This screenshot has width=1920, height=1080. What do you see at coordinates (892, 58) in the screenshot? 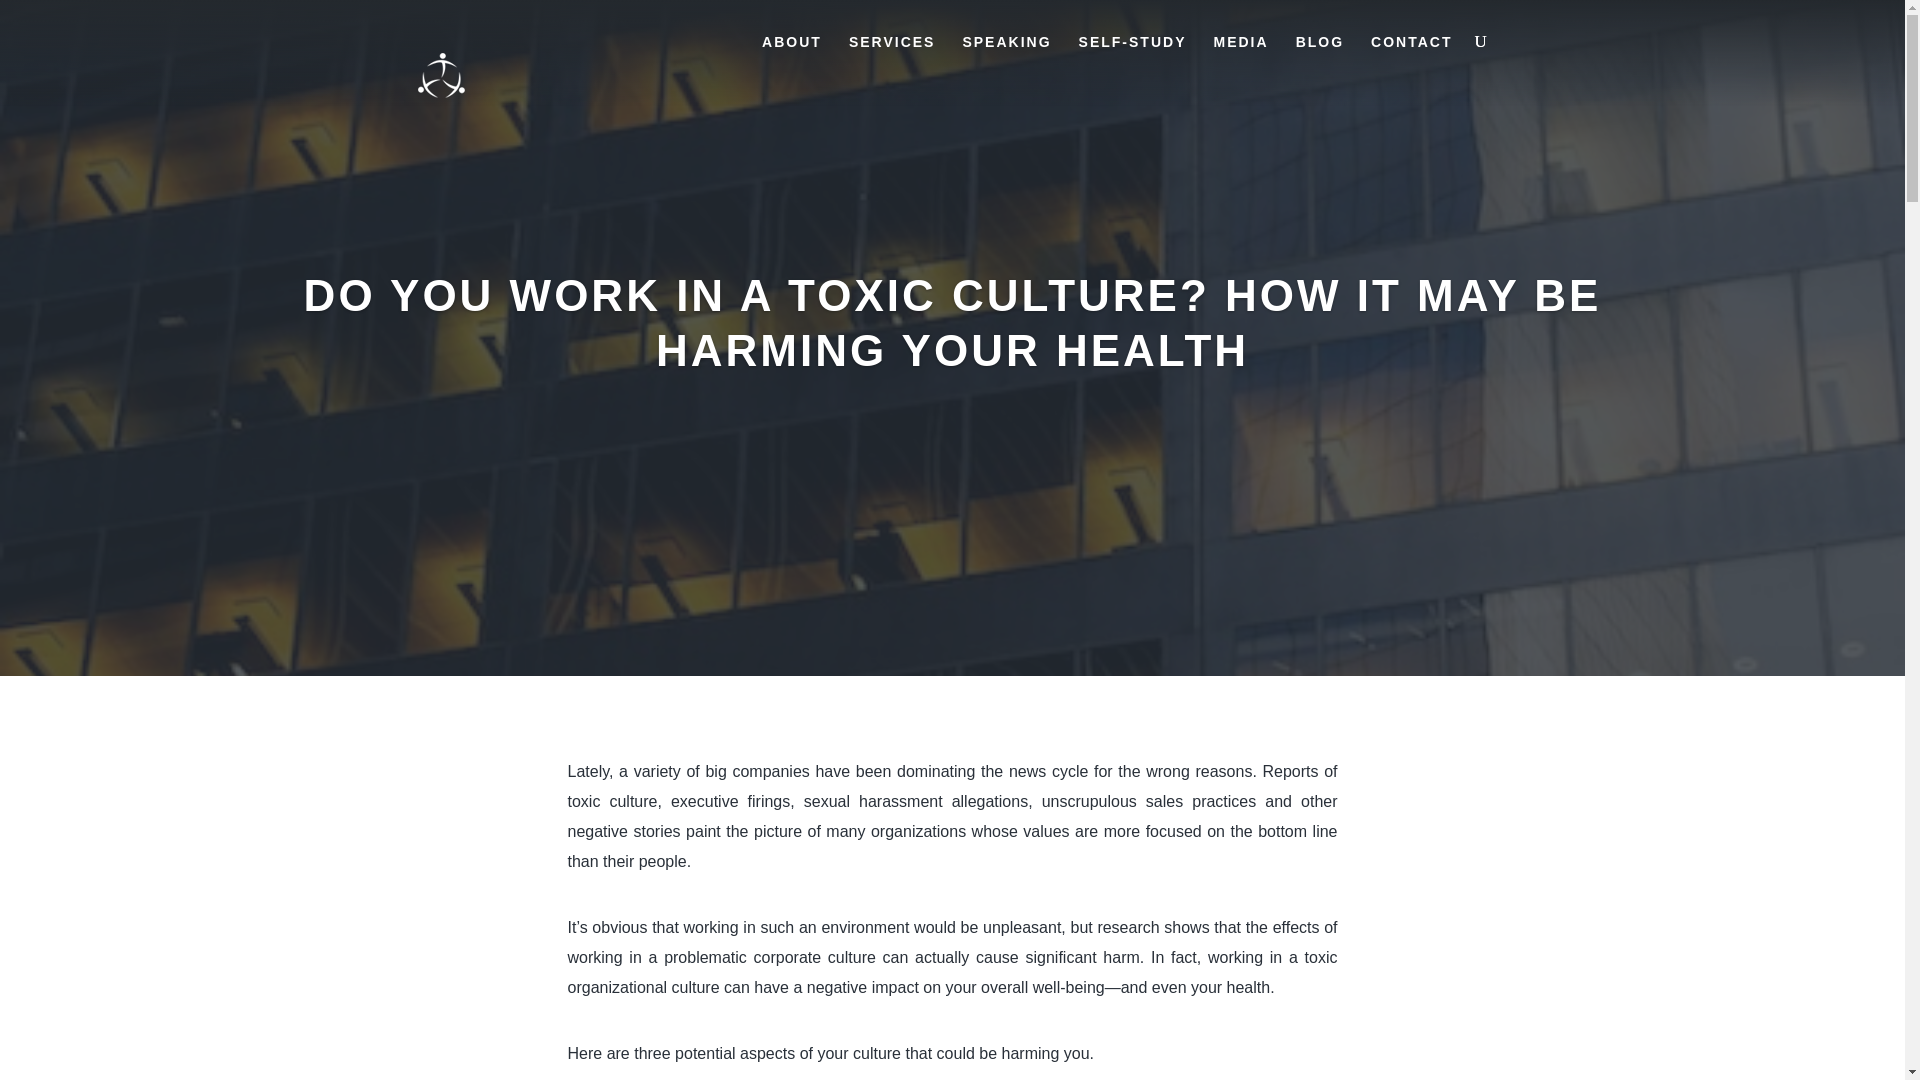
I see `SERVICES` at bounding box center [892, 58].